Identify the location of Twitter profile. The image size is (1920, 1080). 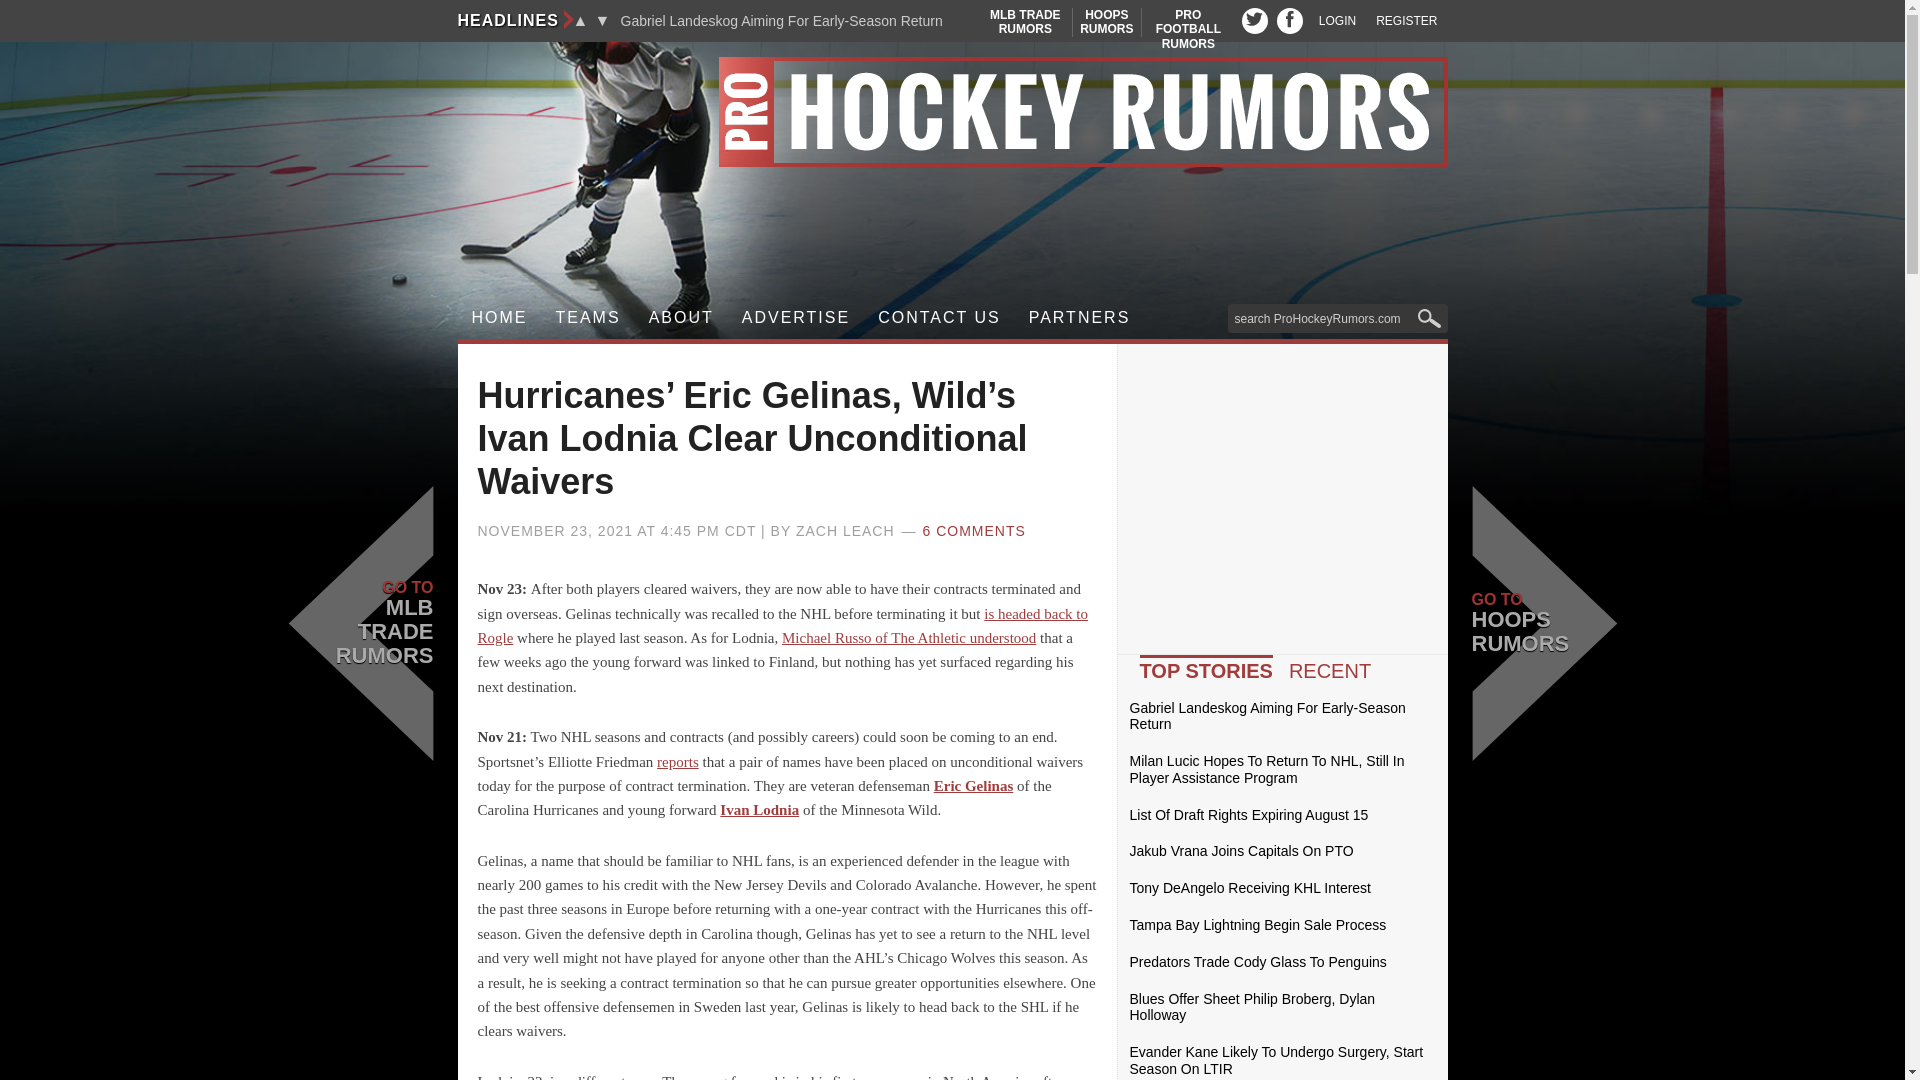
(1254, 20).